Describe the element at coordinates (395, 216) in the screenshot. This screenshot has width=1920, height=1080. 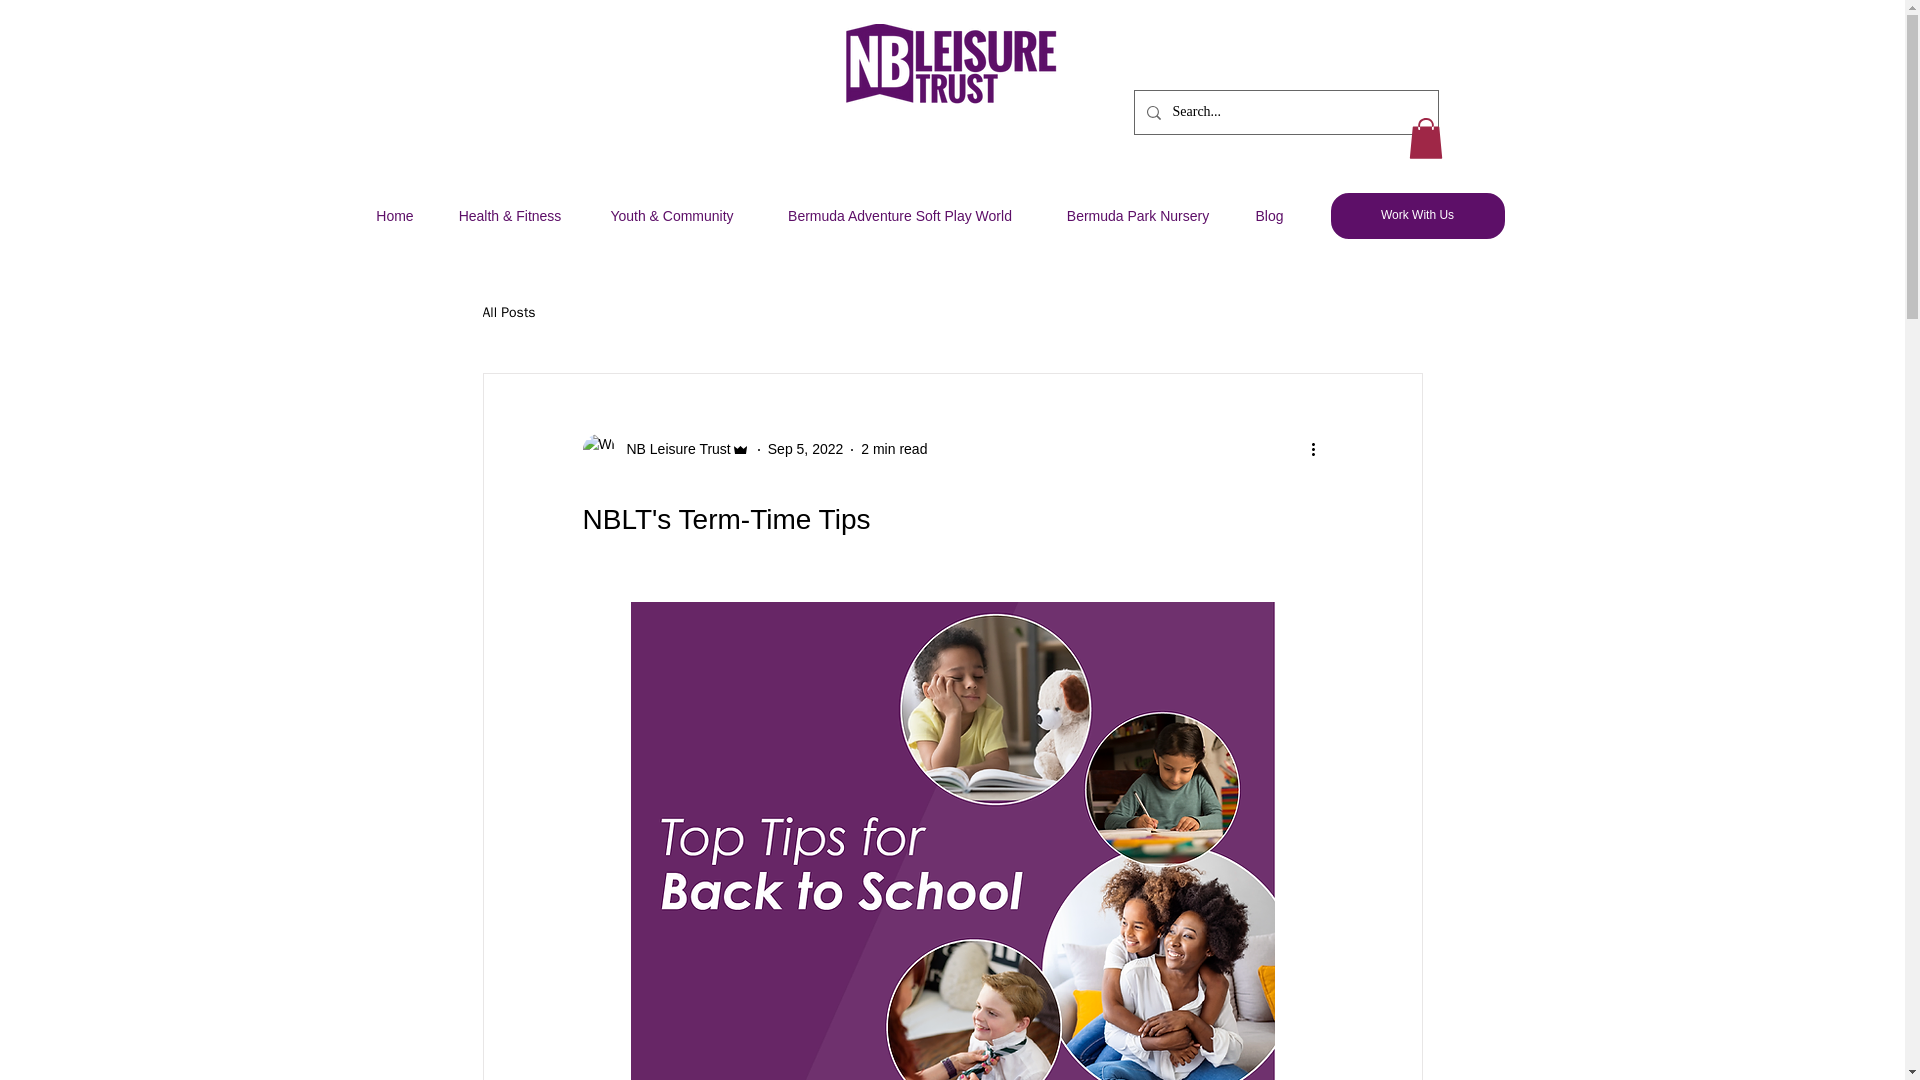
I see `Home` at that location.